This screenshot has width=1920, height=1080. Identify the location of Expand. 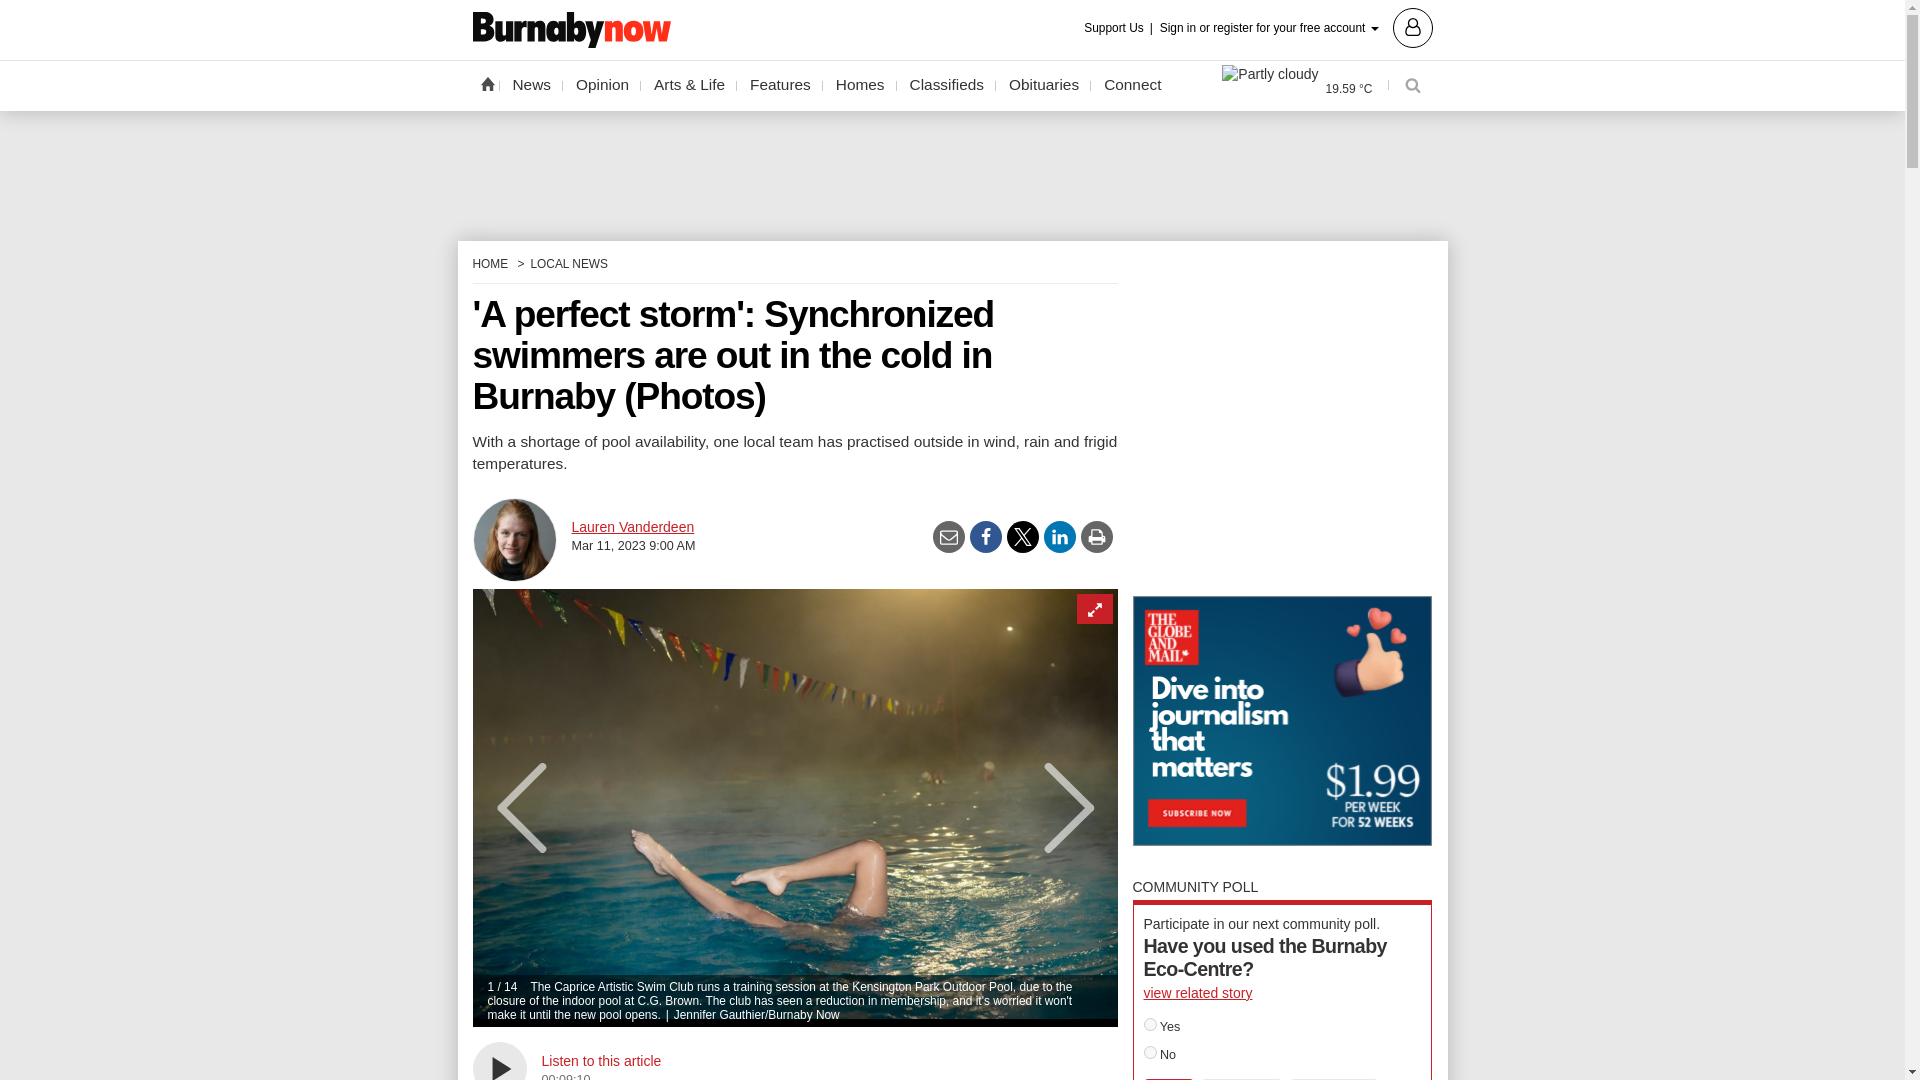
(1093, 609).